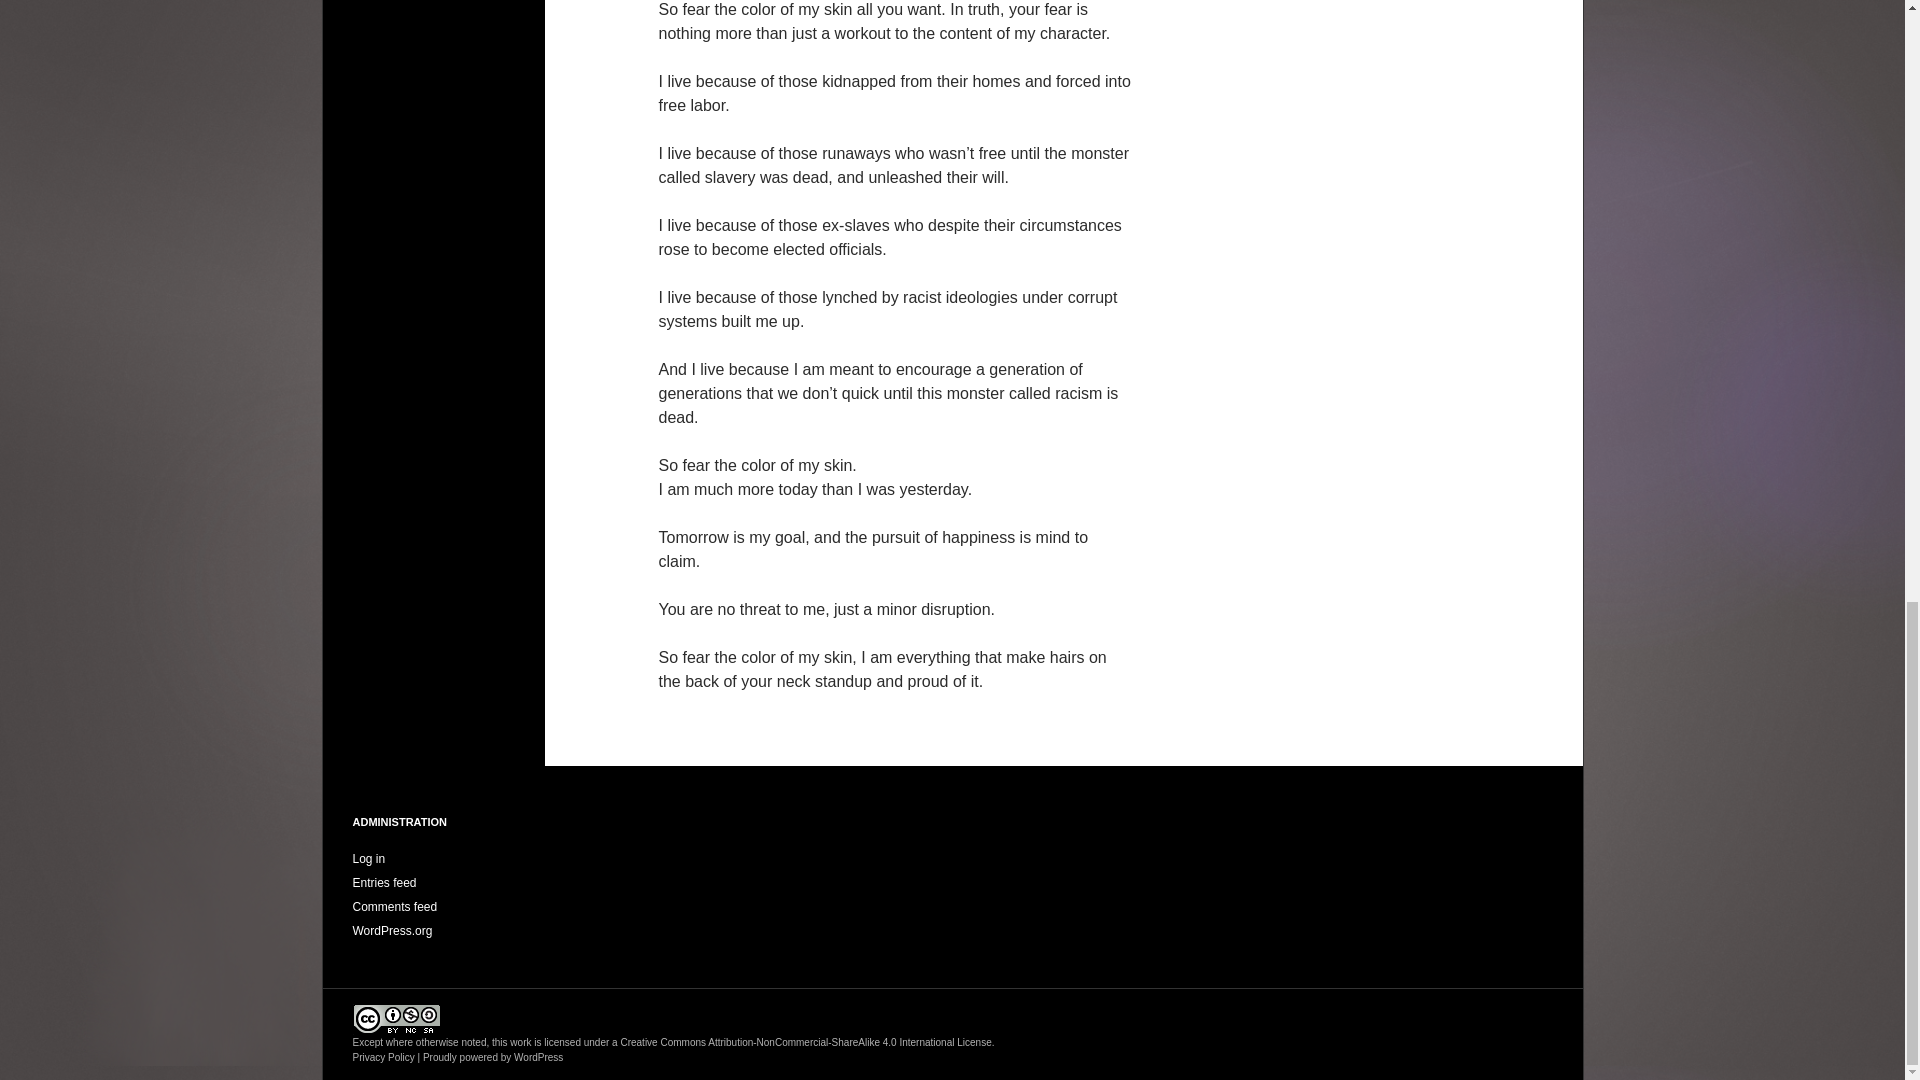 Image resolution: width=1920 pixels, height=1080 pixels. I want to click on Entries feed, so click(384, 882).